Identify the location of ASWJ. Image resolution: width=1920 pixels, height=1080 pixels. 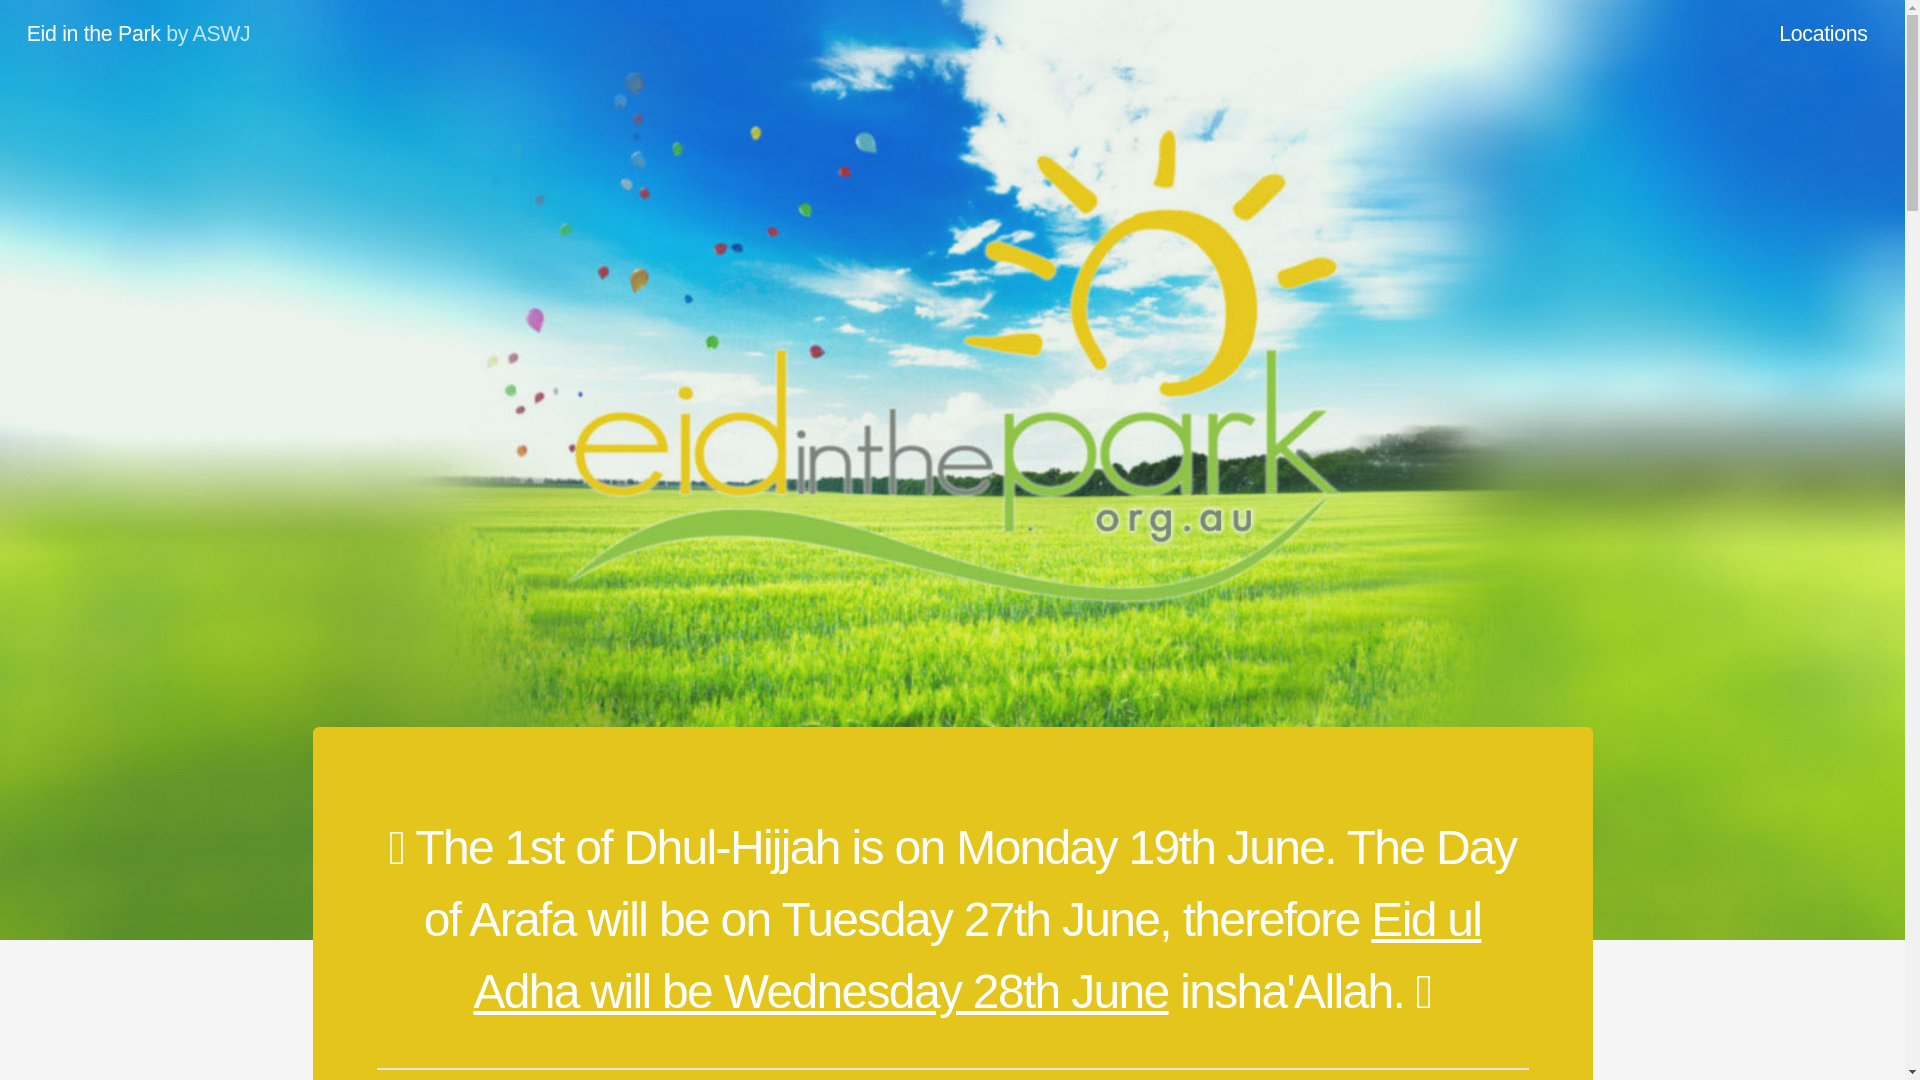
(221, 34).